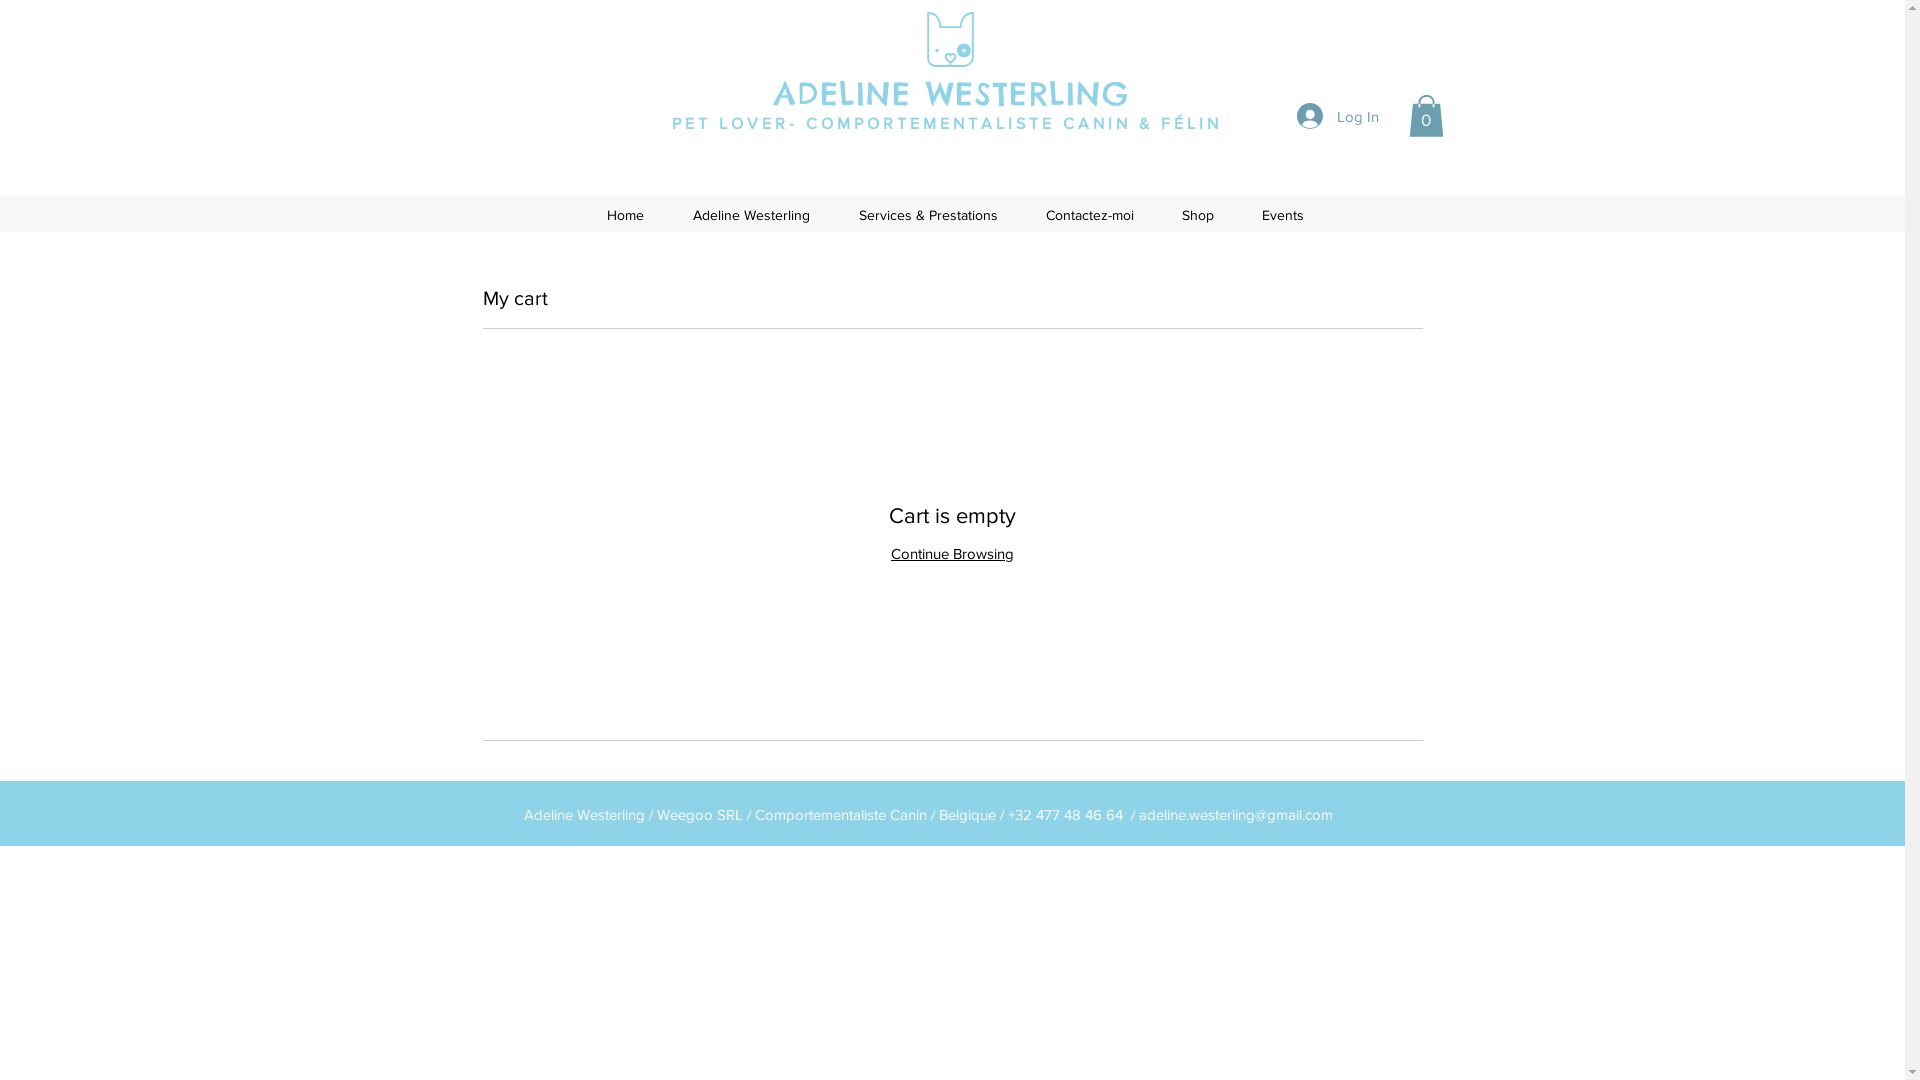 The width and height of the screenshot is (1920, 1080). Describe the element at coordinates (1426, 116) in the screenshot. I see `0` at that location.